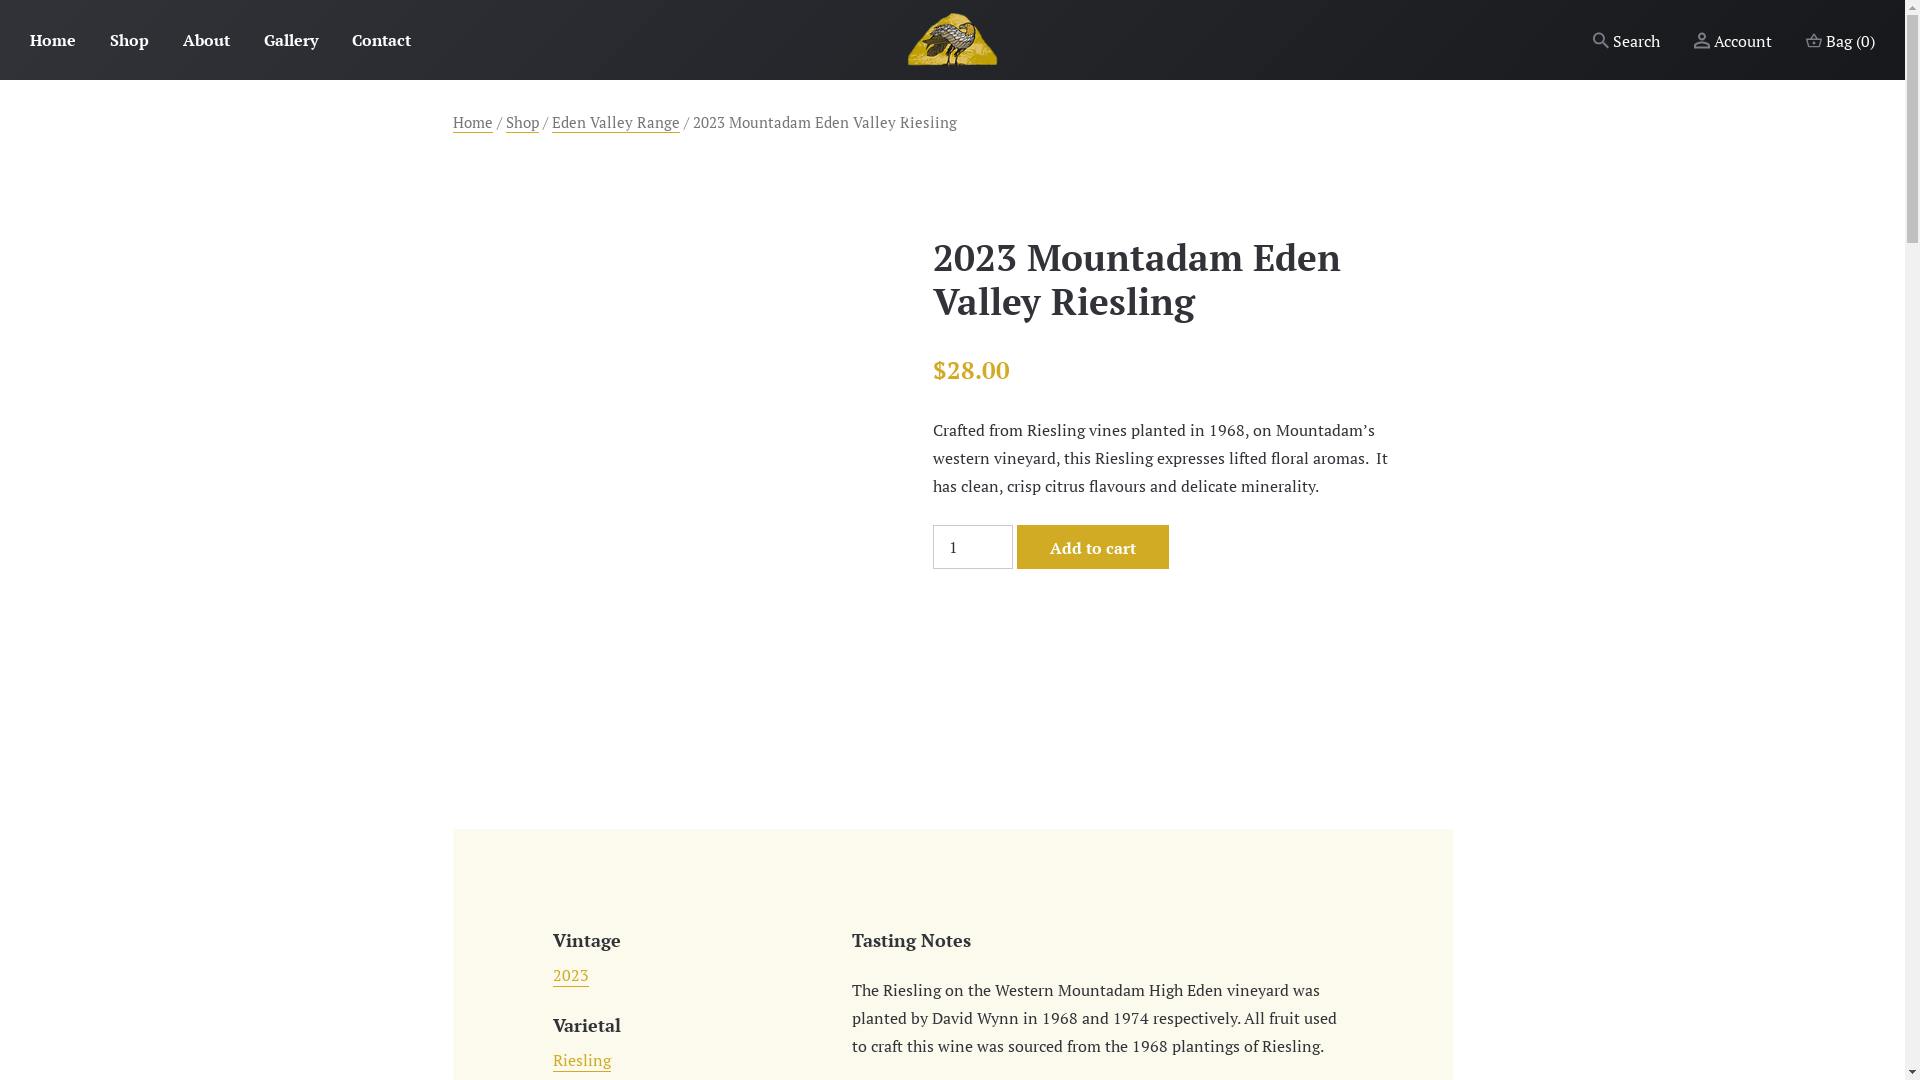 This screenshot has width=1920, height=1080. What do you see at coordinates (291, 40) in the screenshot?
I see `Gallery` at bounding box center [291, 40].